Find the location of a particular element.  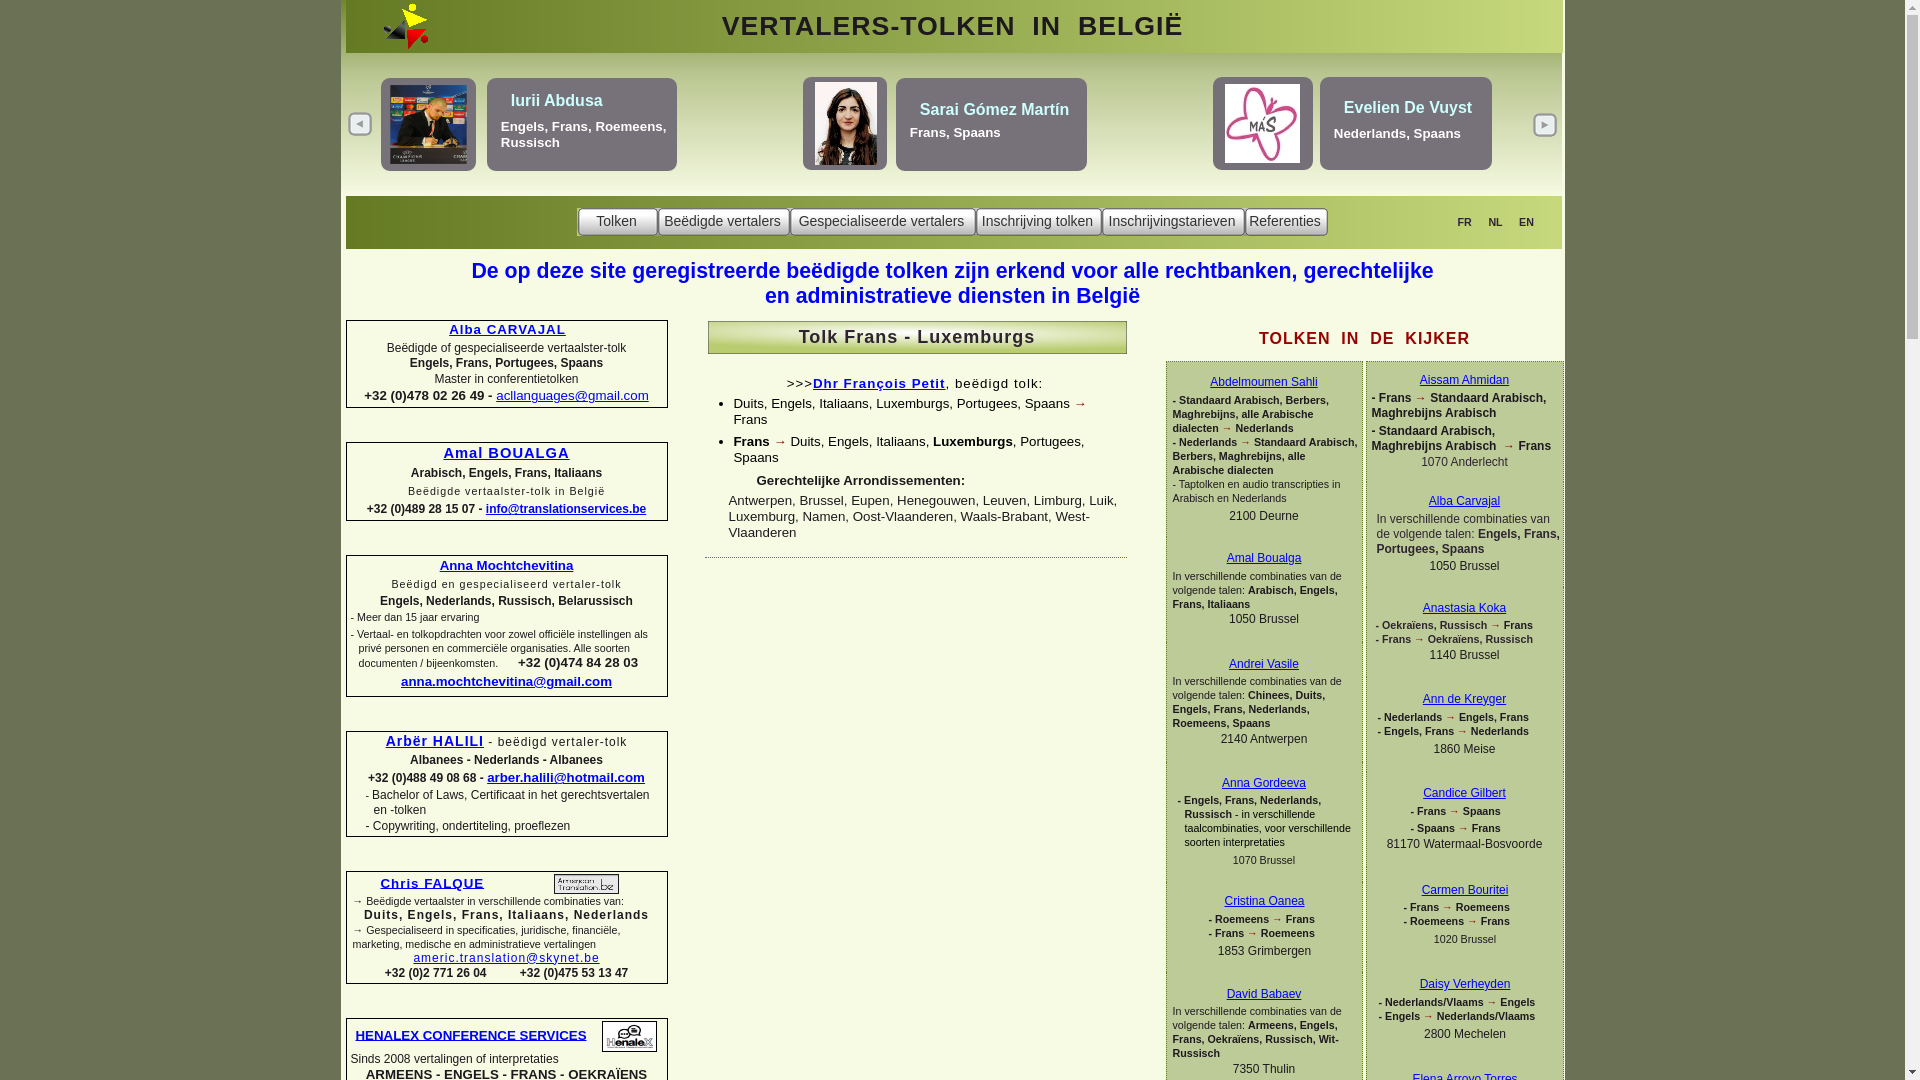

Carmen Bouritei is located at coordinates (1466, 890).